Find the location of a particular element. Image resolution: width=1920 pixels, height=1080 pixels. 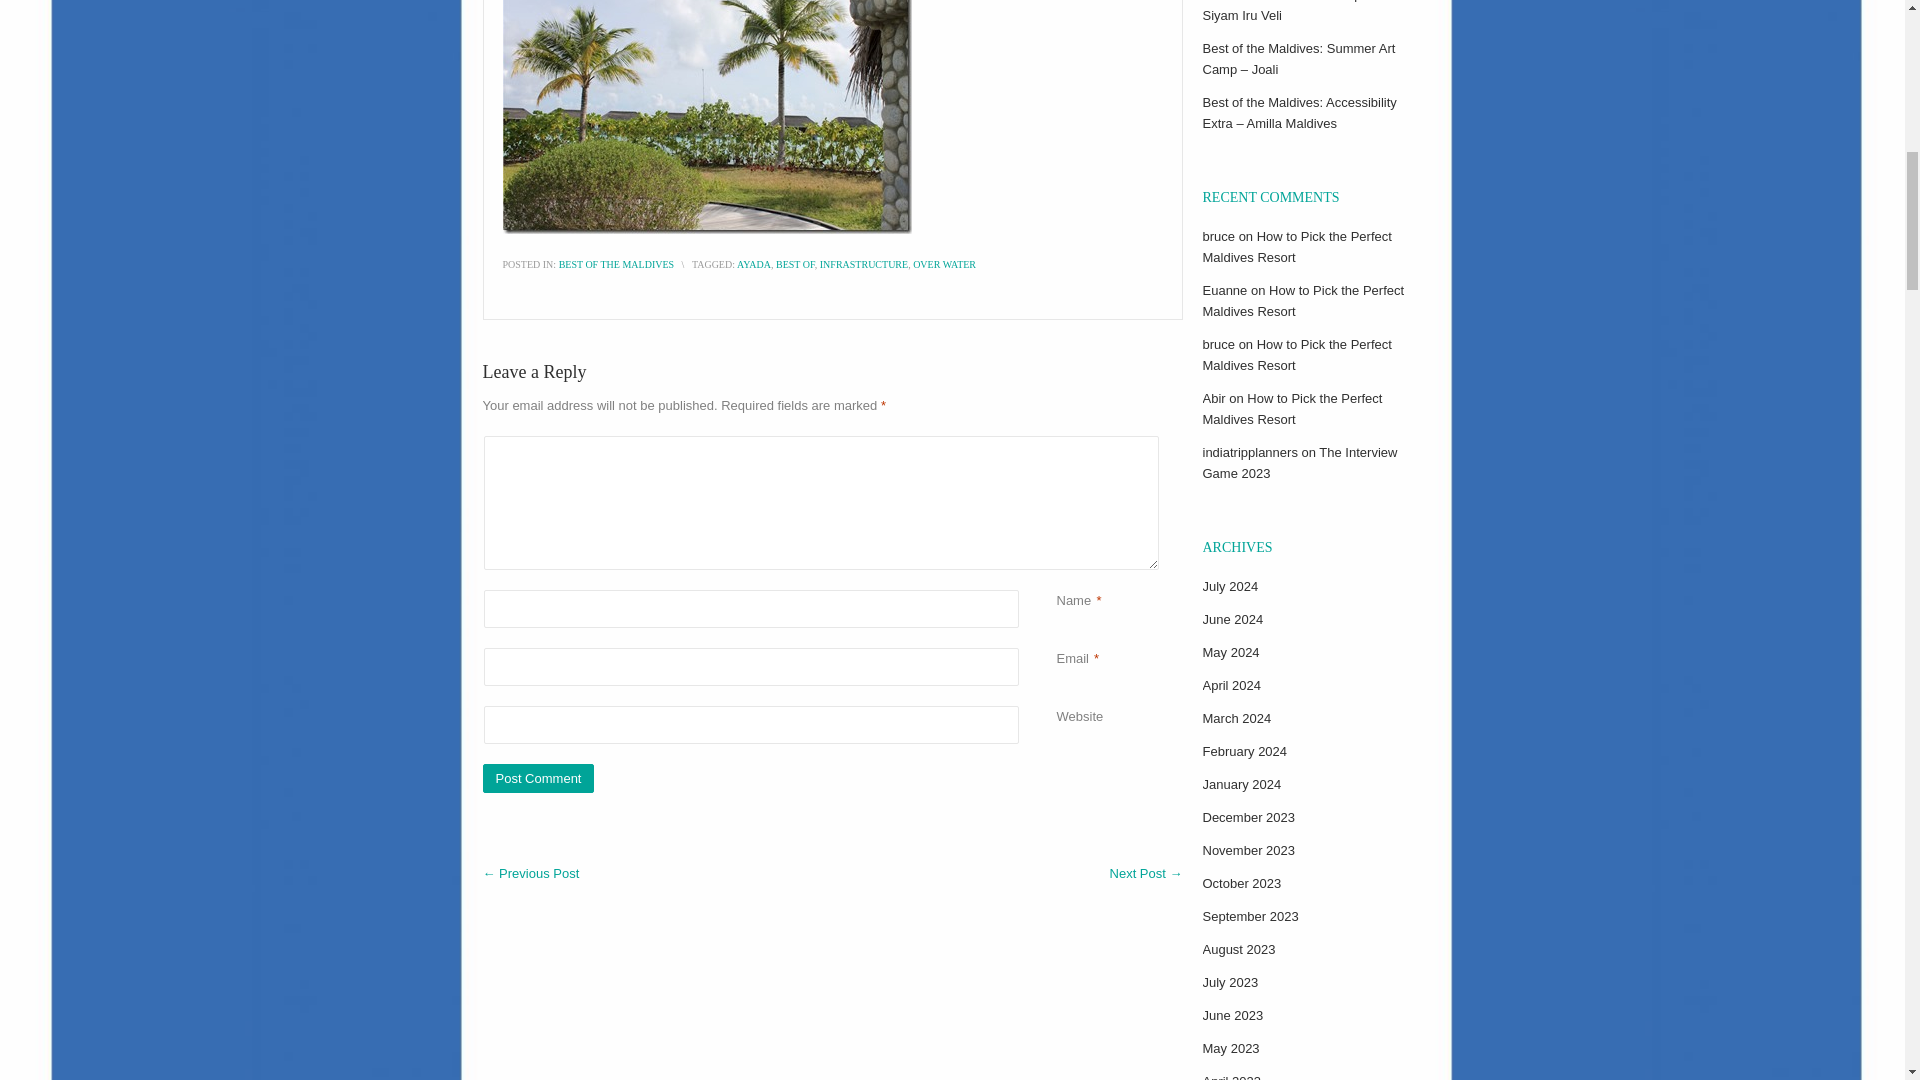

INFRASTRUCTURE is located at coordinates (864, 264).